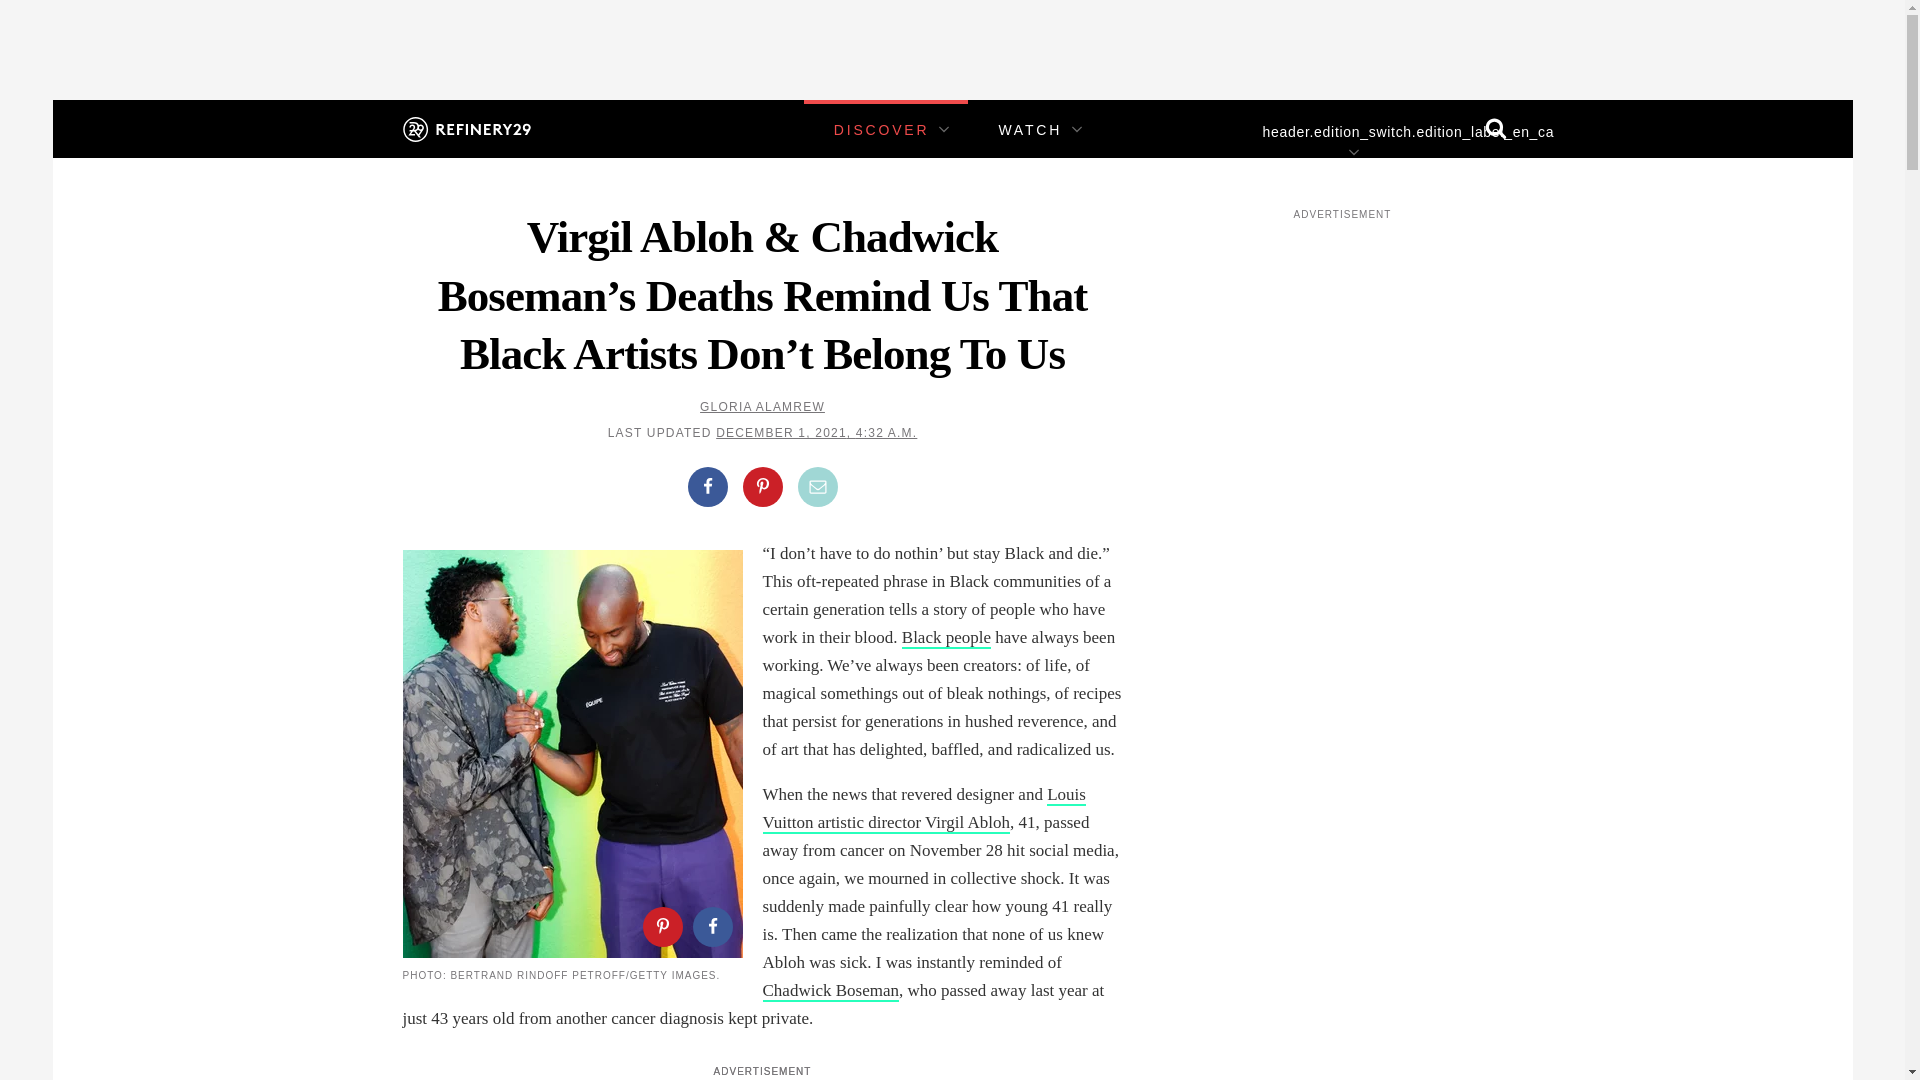  What do you see at coordinates (946, 638) in the screenshot?
I see `Black people` at bounding box center [946, 638].